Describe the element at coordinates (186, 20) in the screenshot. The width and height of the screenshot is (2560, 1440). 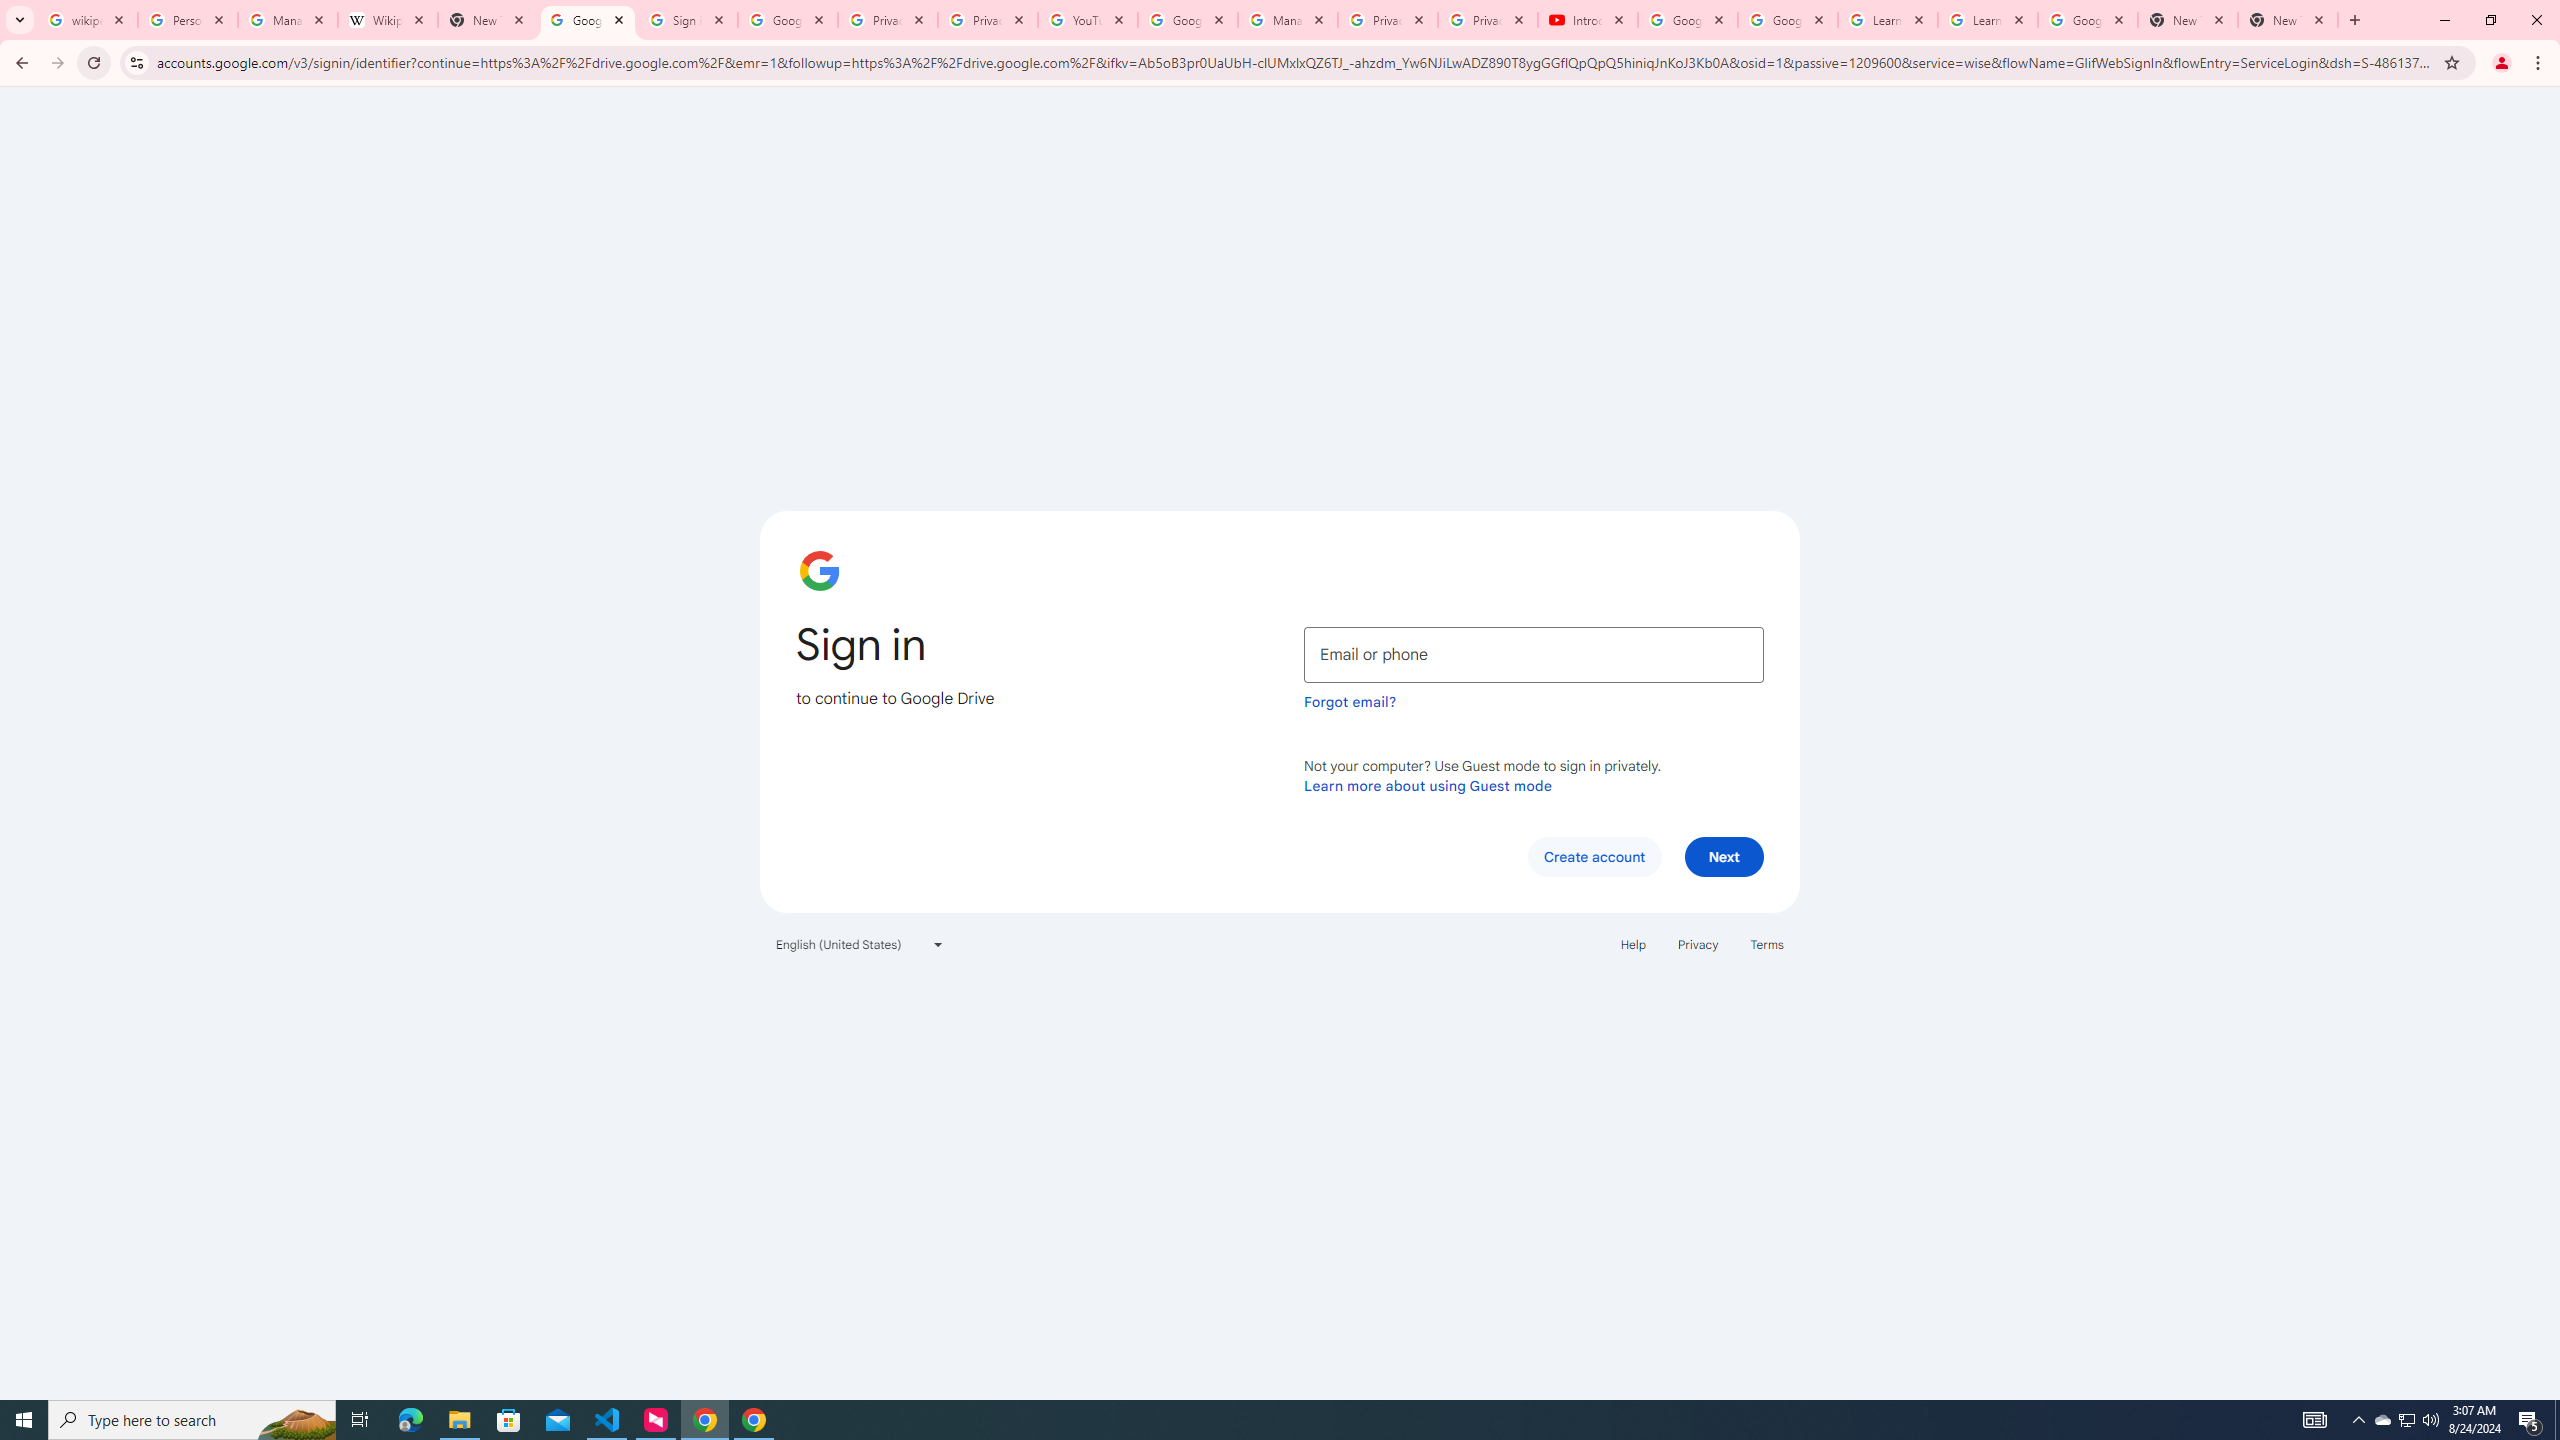
I see `Personalization & Google Search results - Google Search Help` at that location.